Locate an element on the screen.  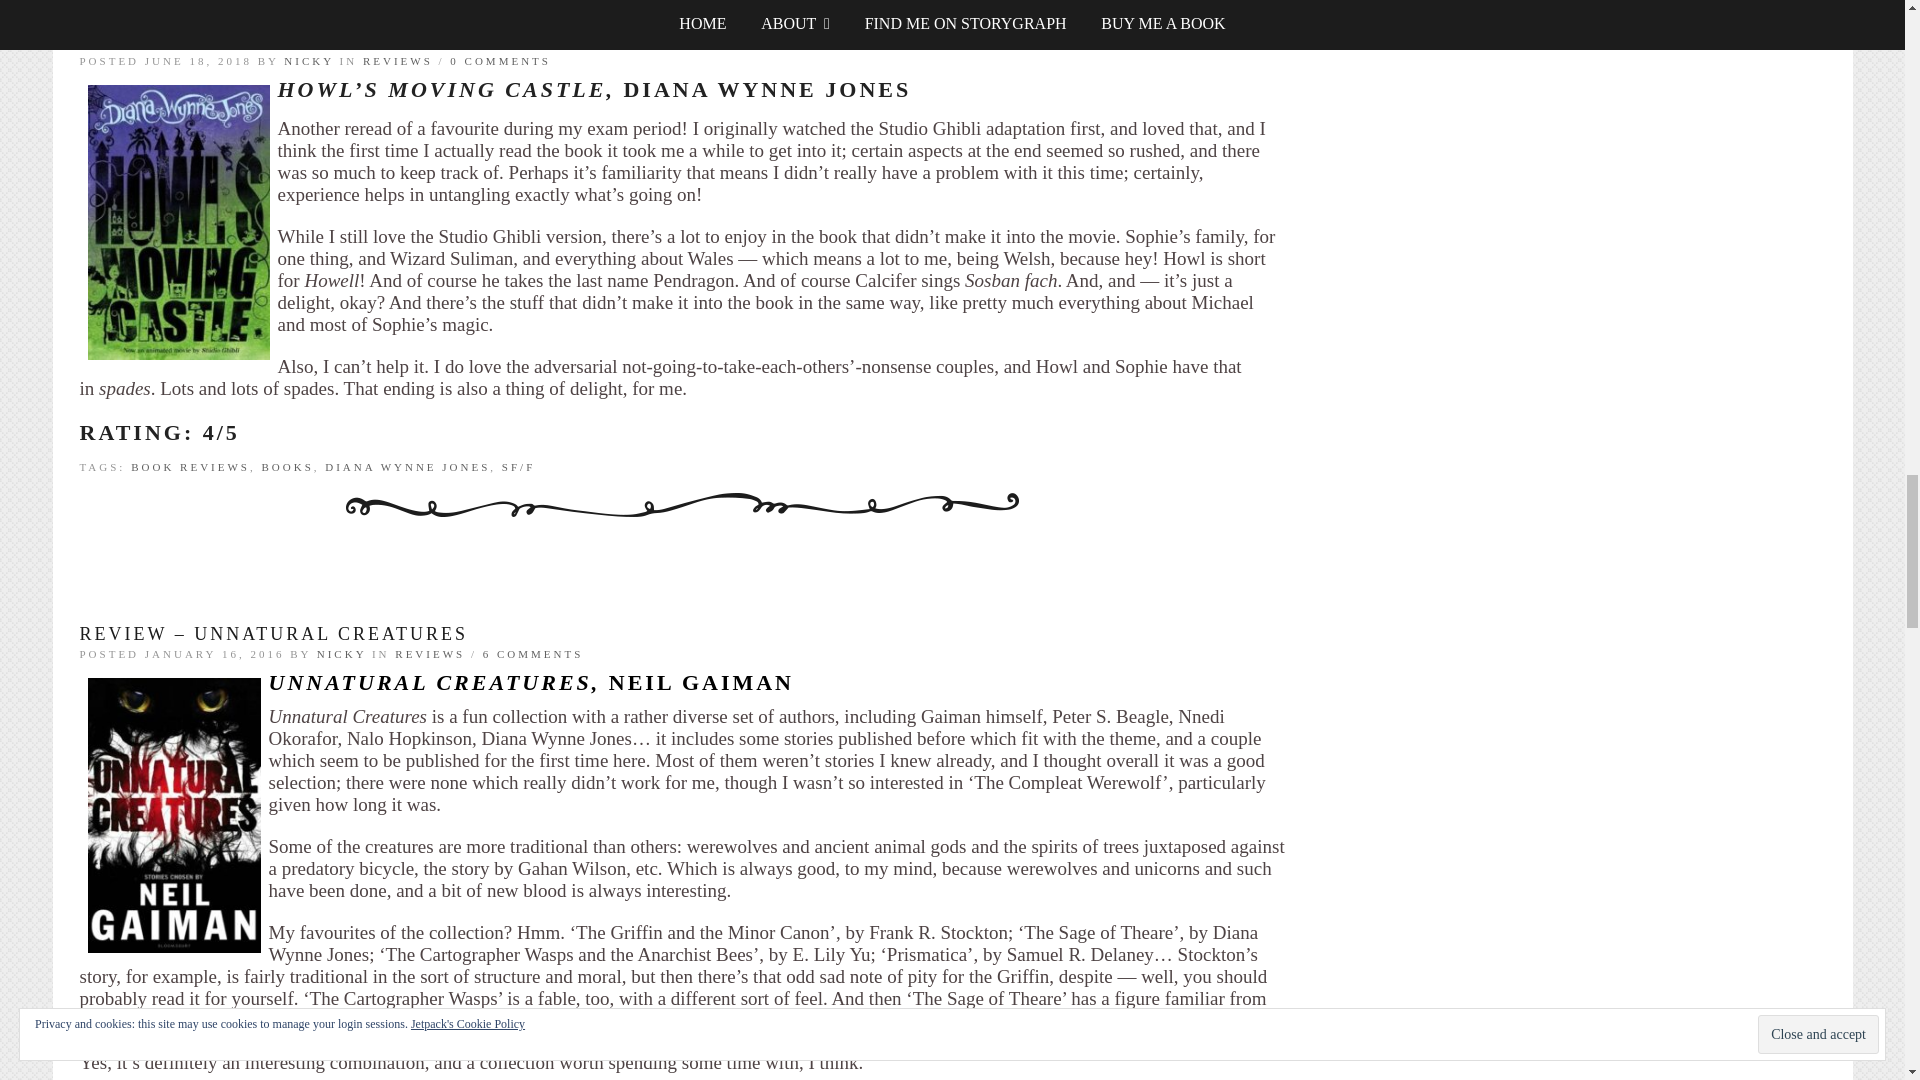
View all posts in Reviews is located at coordinates (398, 60).